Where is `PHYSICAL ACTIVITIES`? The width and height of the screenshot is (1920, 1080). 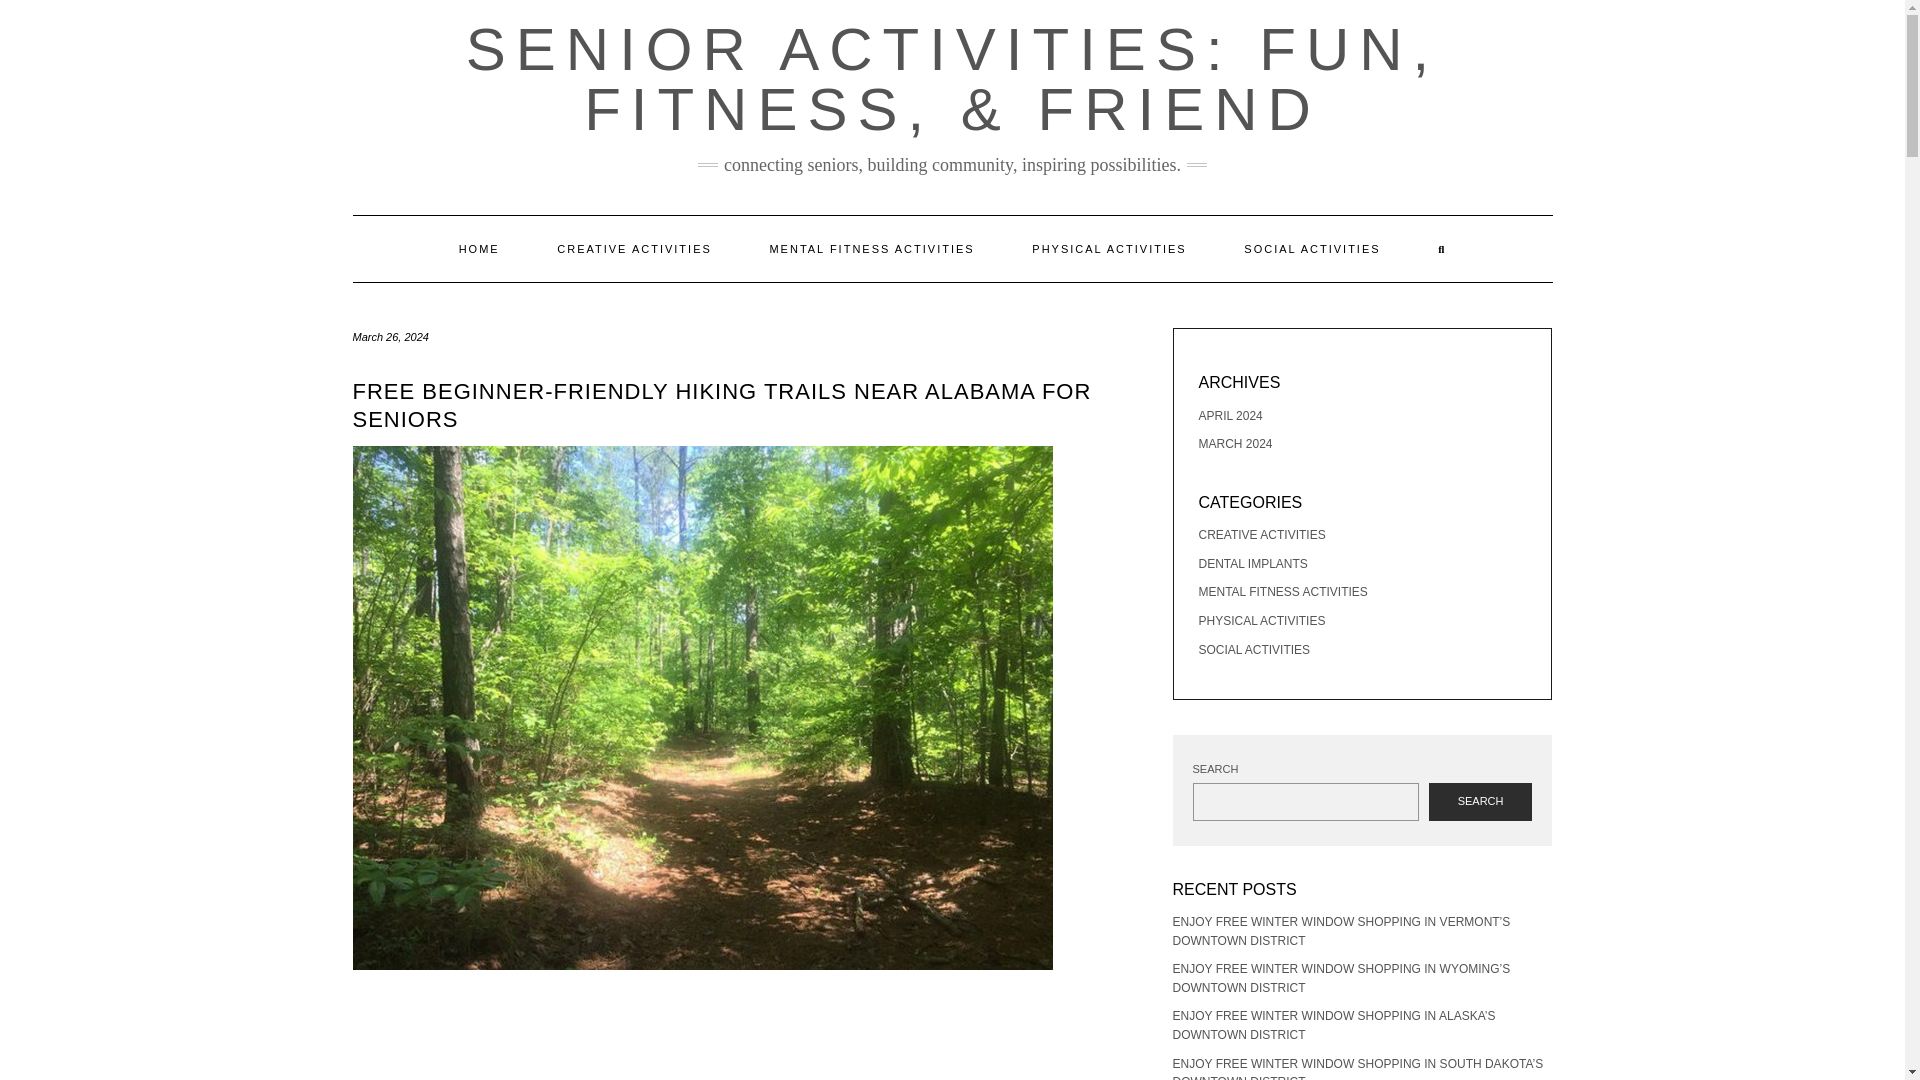 PHYSICAL ACTIVITIES is located at coordinates (1261, 620).